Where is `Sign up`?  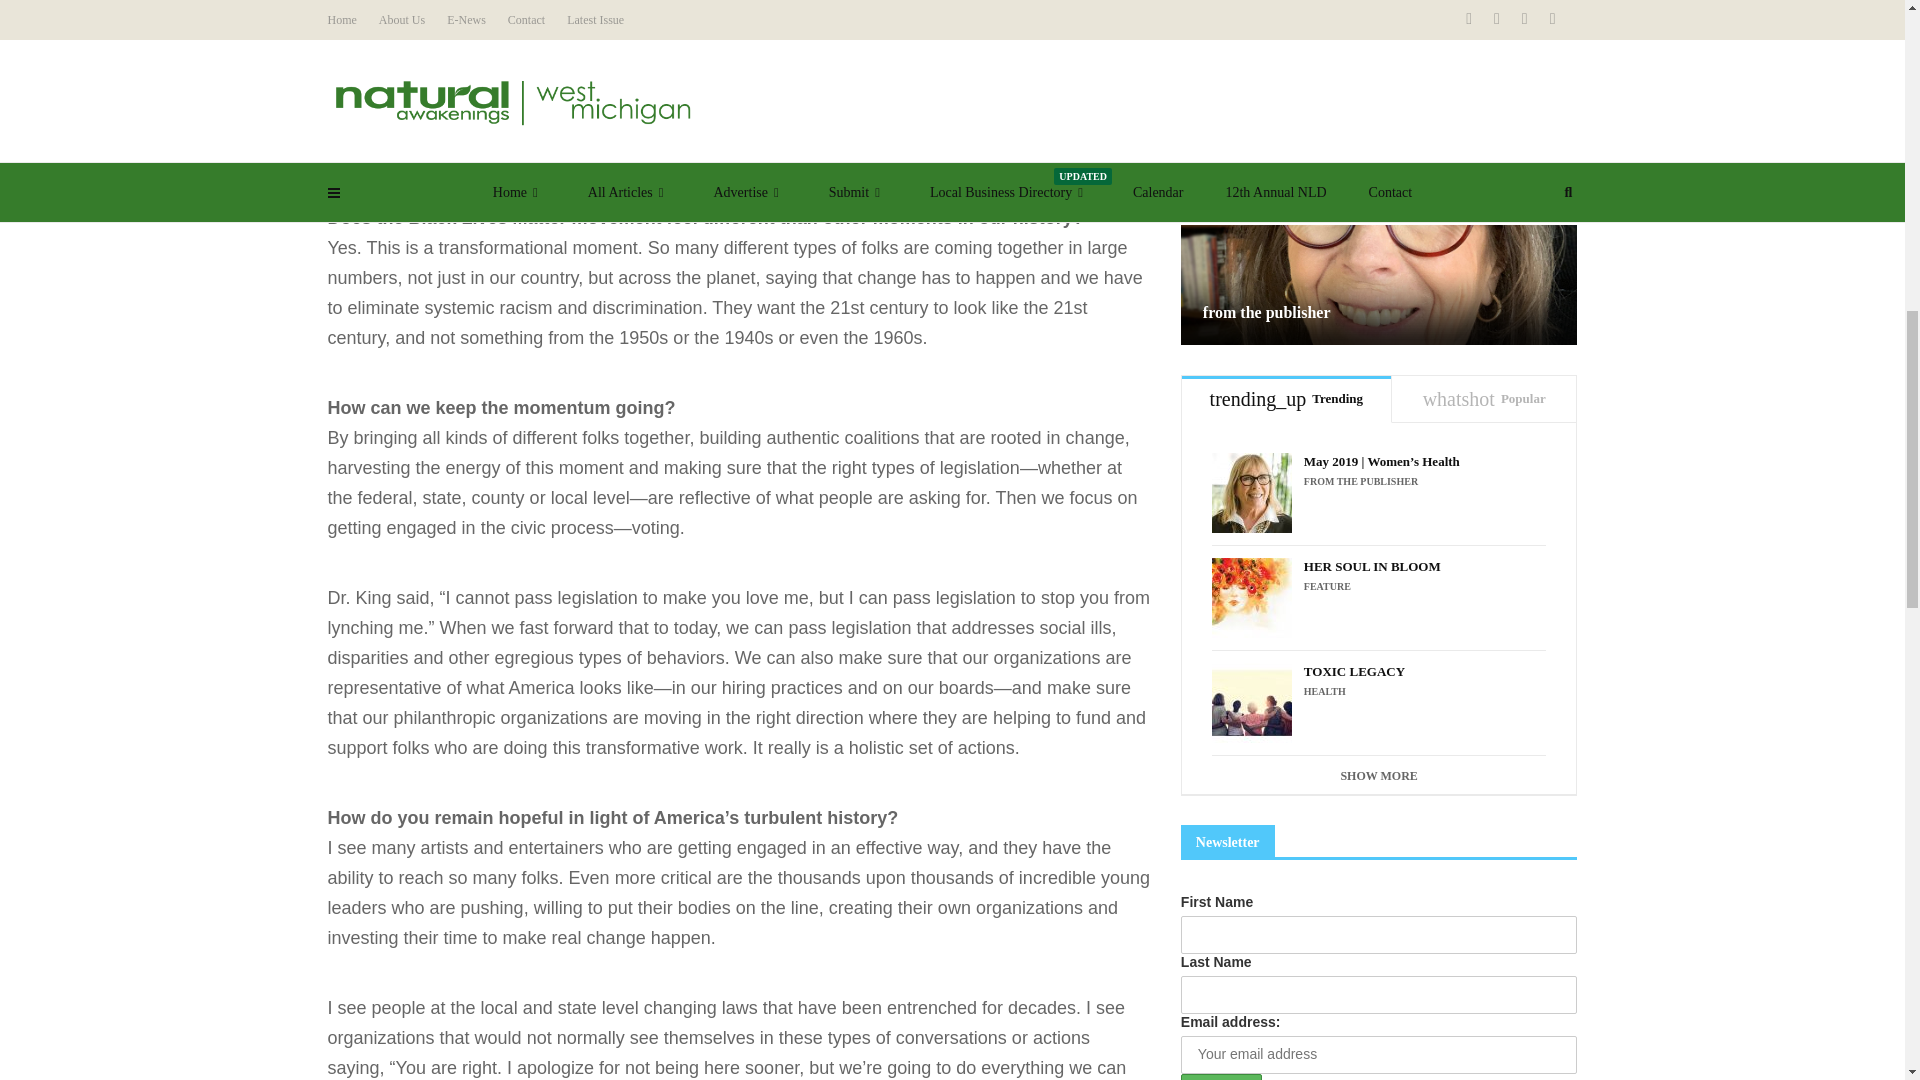 Sign up is located at coordinates (1220, 1076).